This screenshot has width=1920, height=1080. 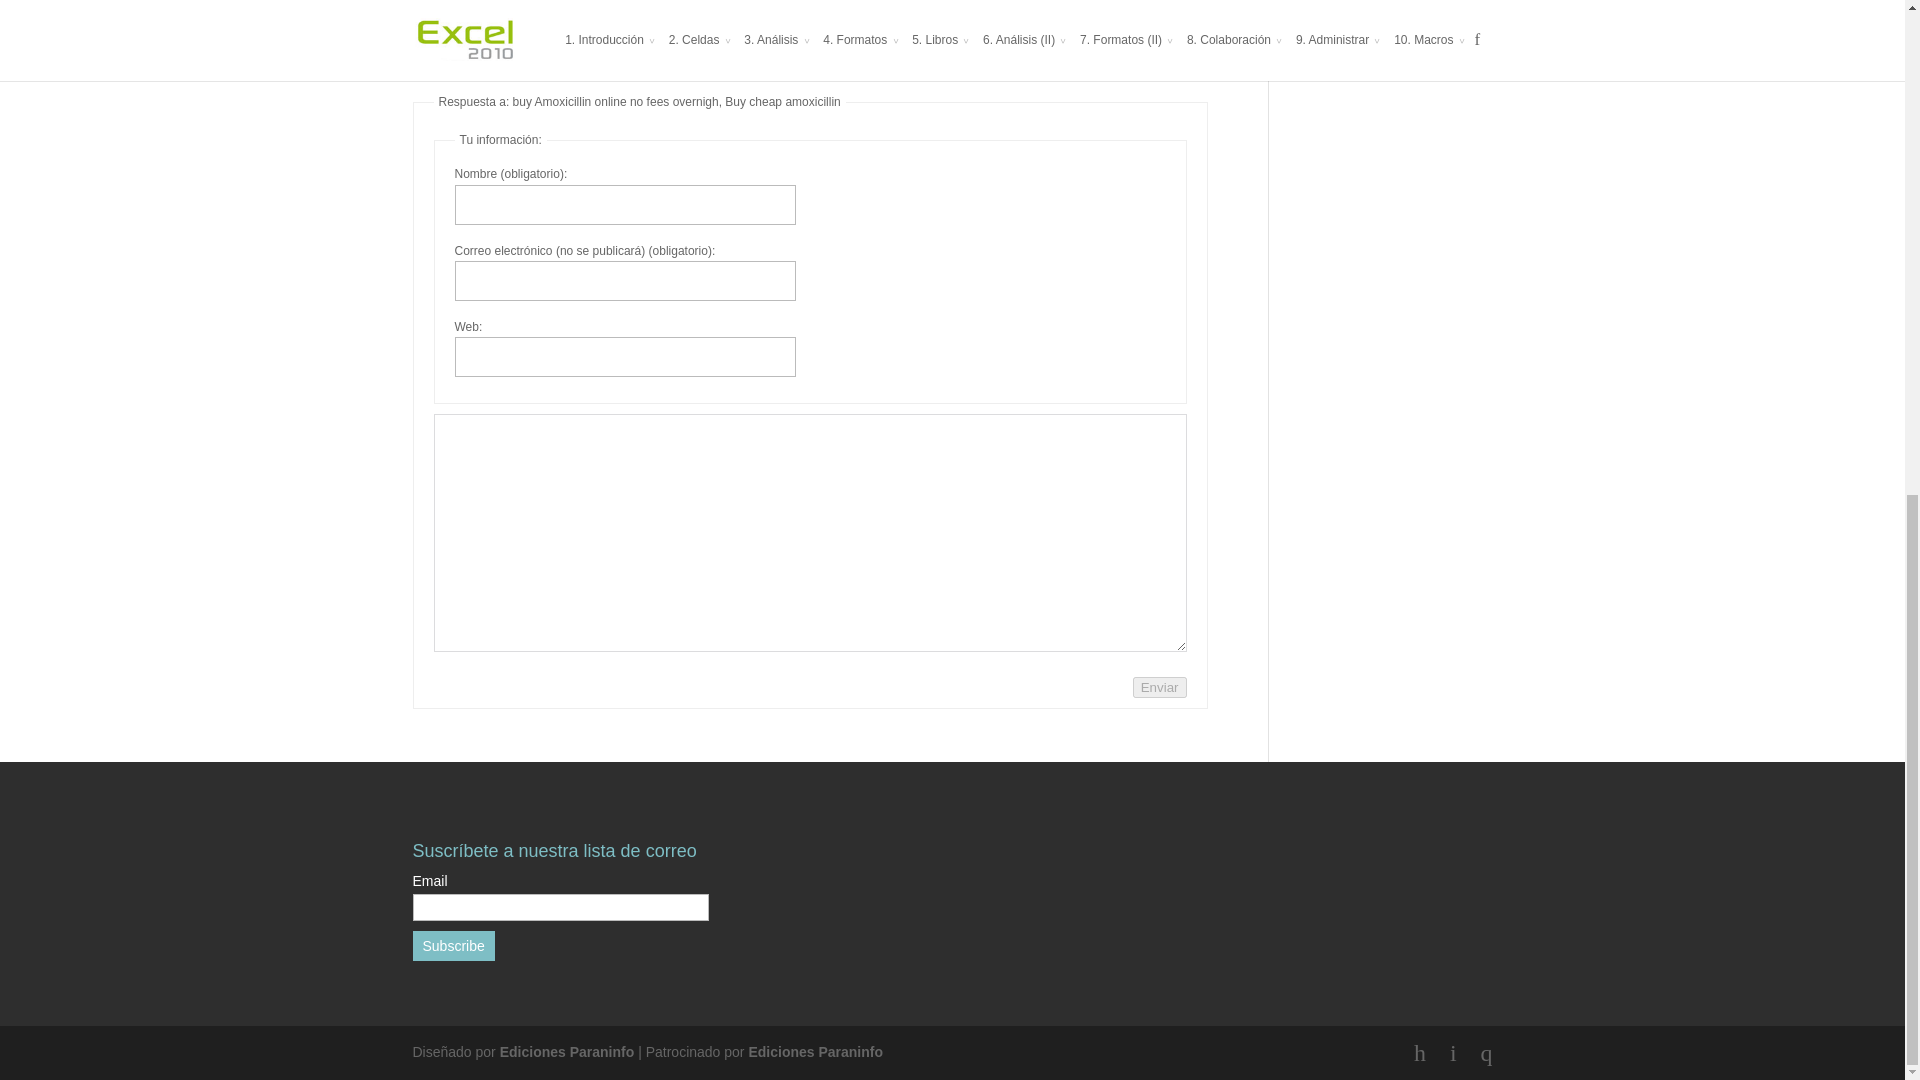 What do you see at coordinates (816, 1052) in the screenshot?
I see `Ediciones Paraninfo` at bounding box center [816, 1052].